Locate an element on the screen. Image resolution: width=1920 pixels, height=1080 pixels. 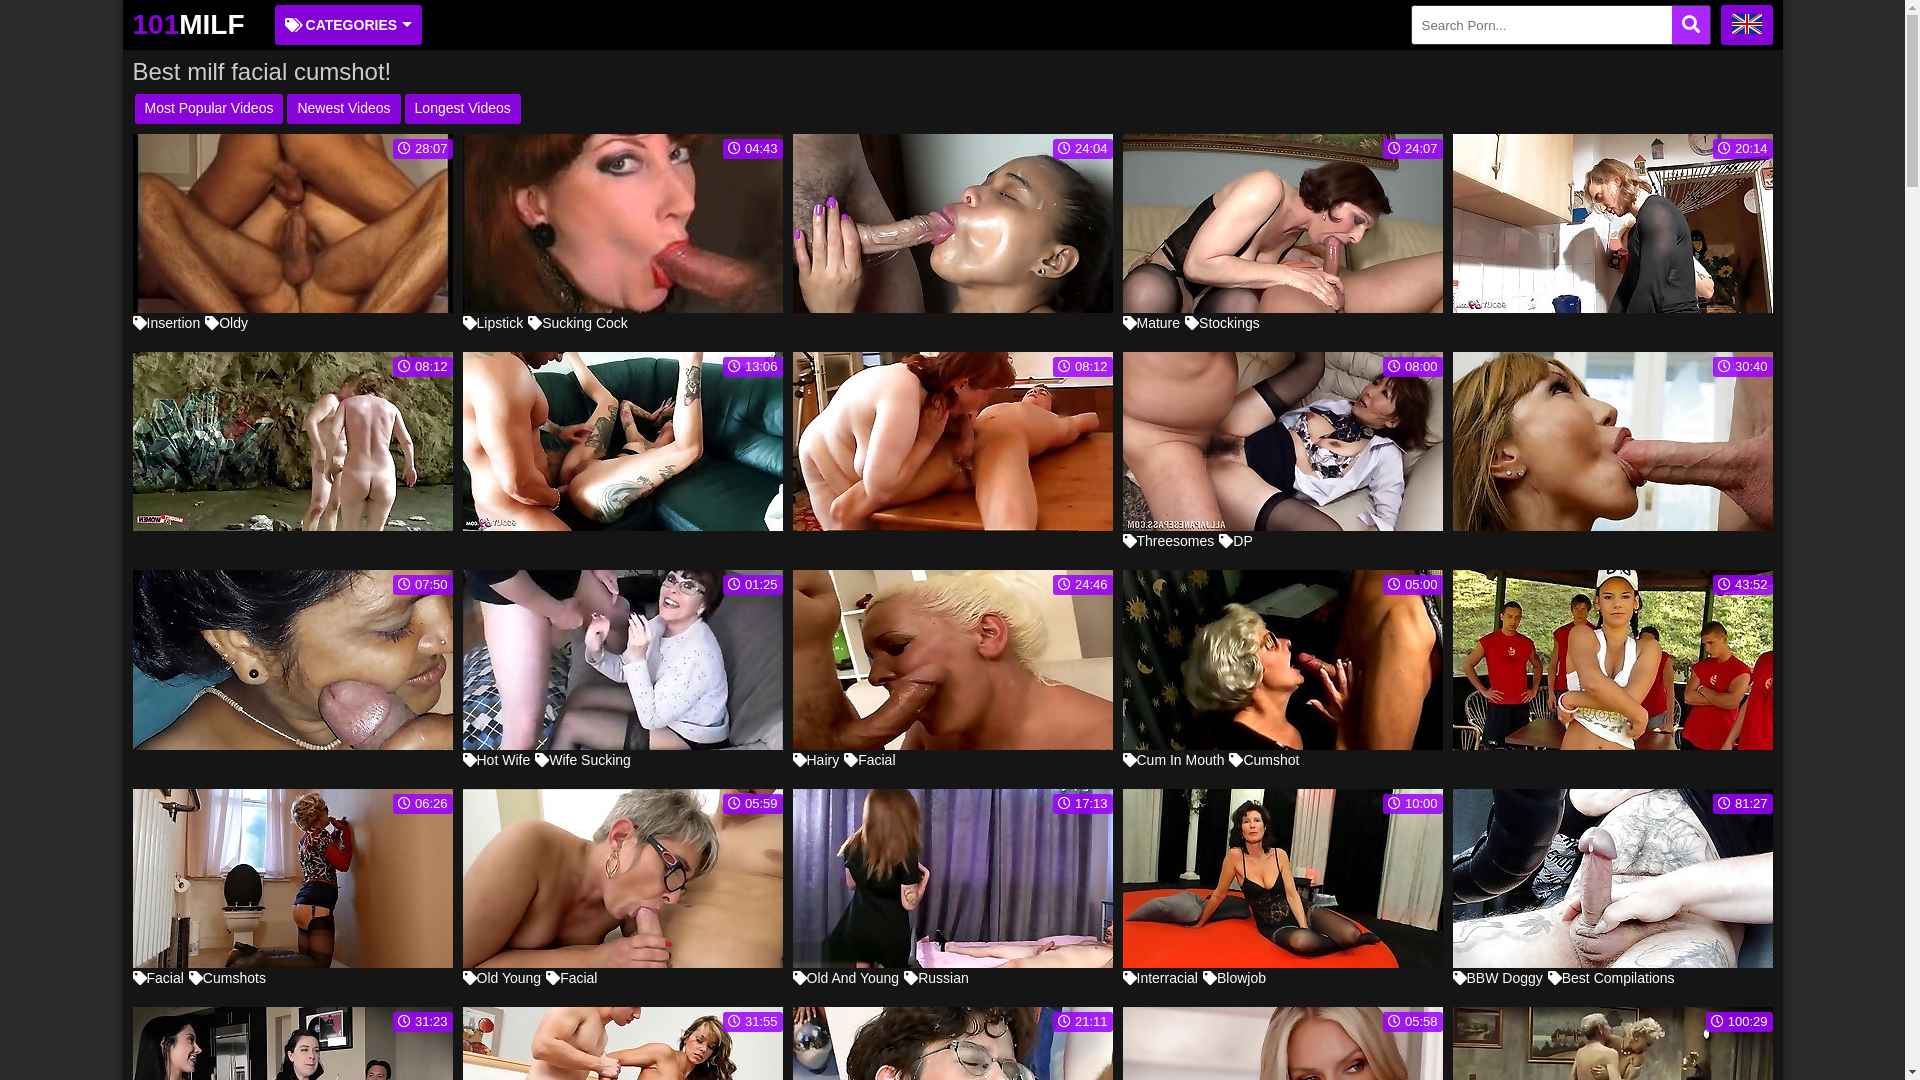
Interracial is located at coordinates (1160, 978).